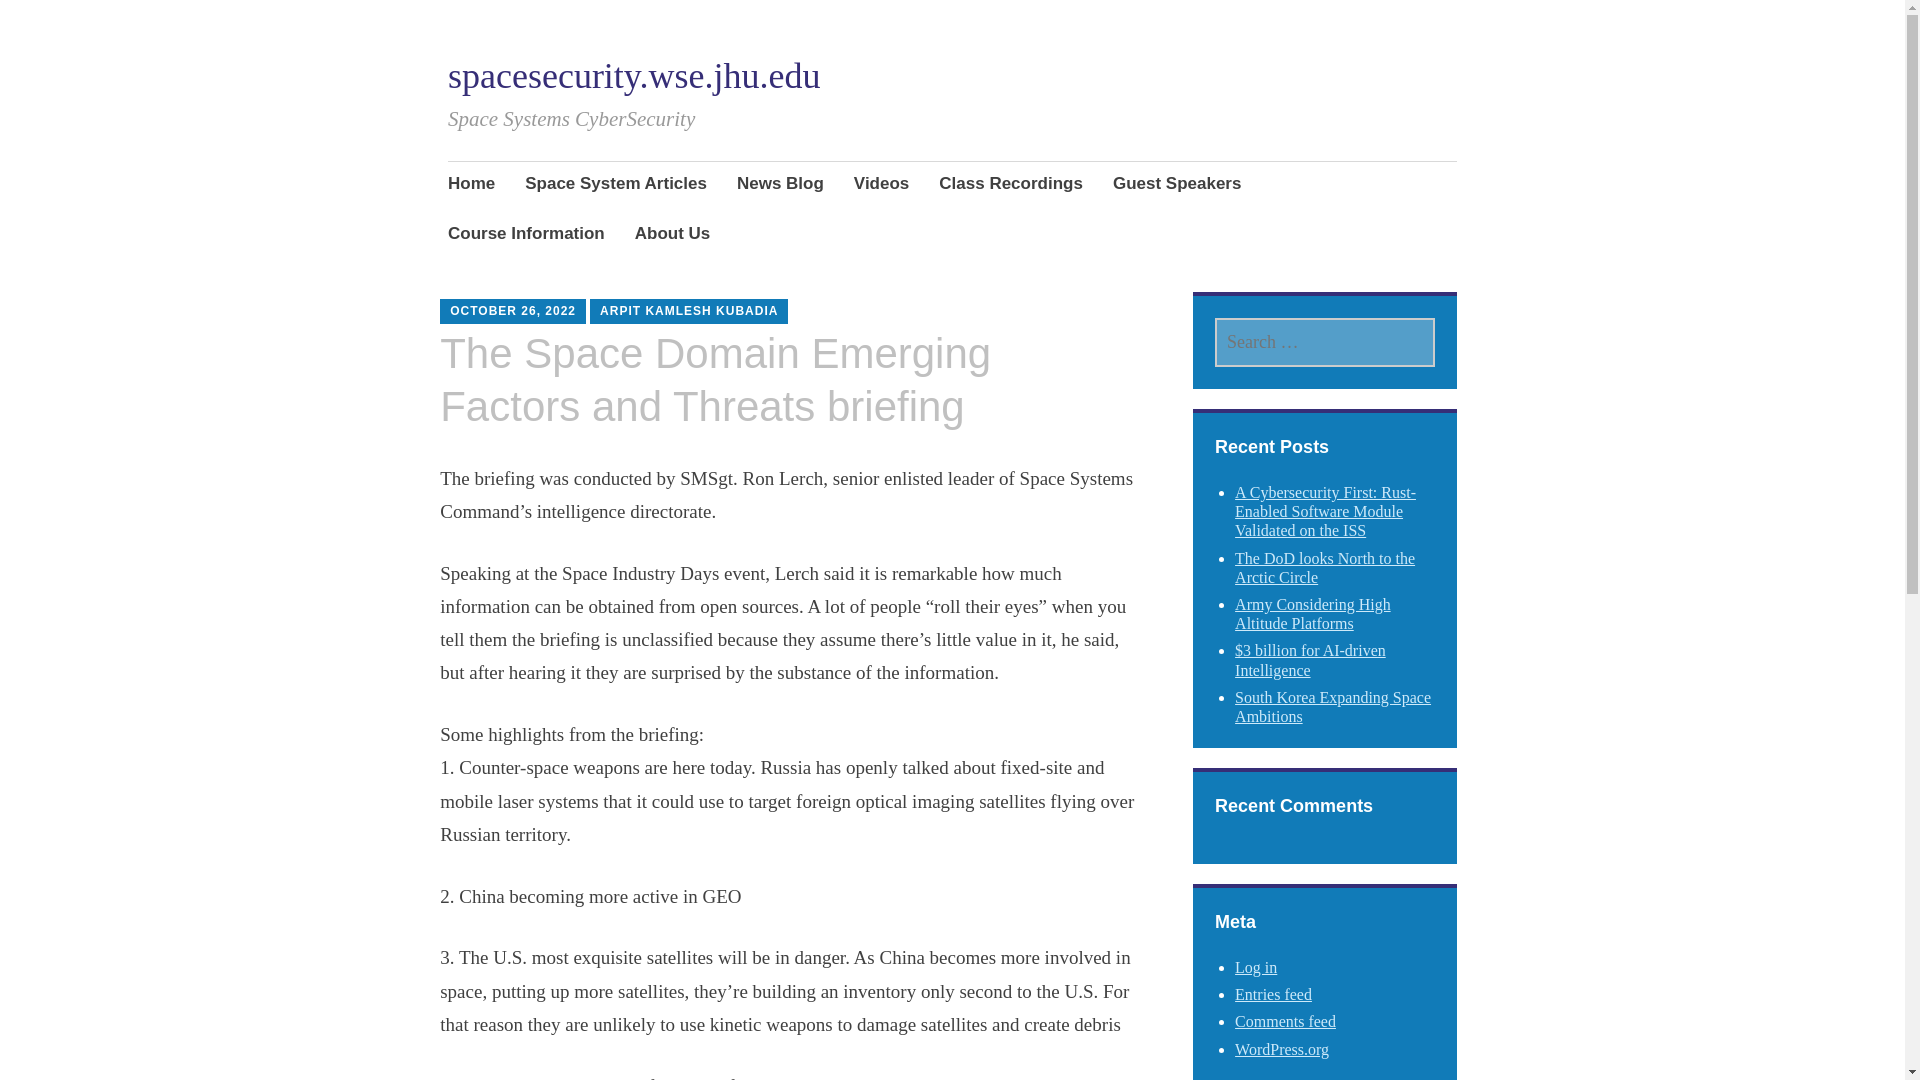  I want to click on Army Considering High Altitude Platforms, so click(1312, 614).